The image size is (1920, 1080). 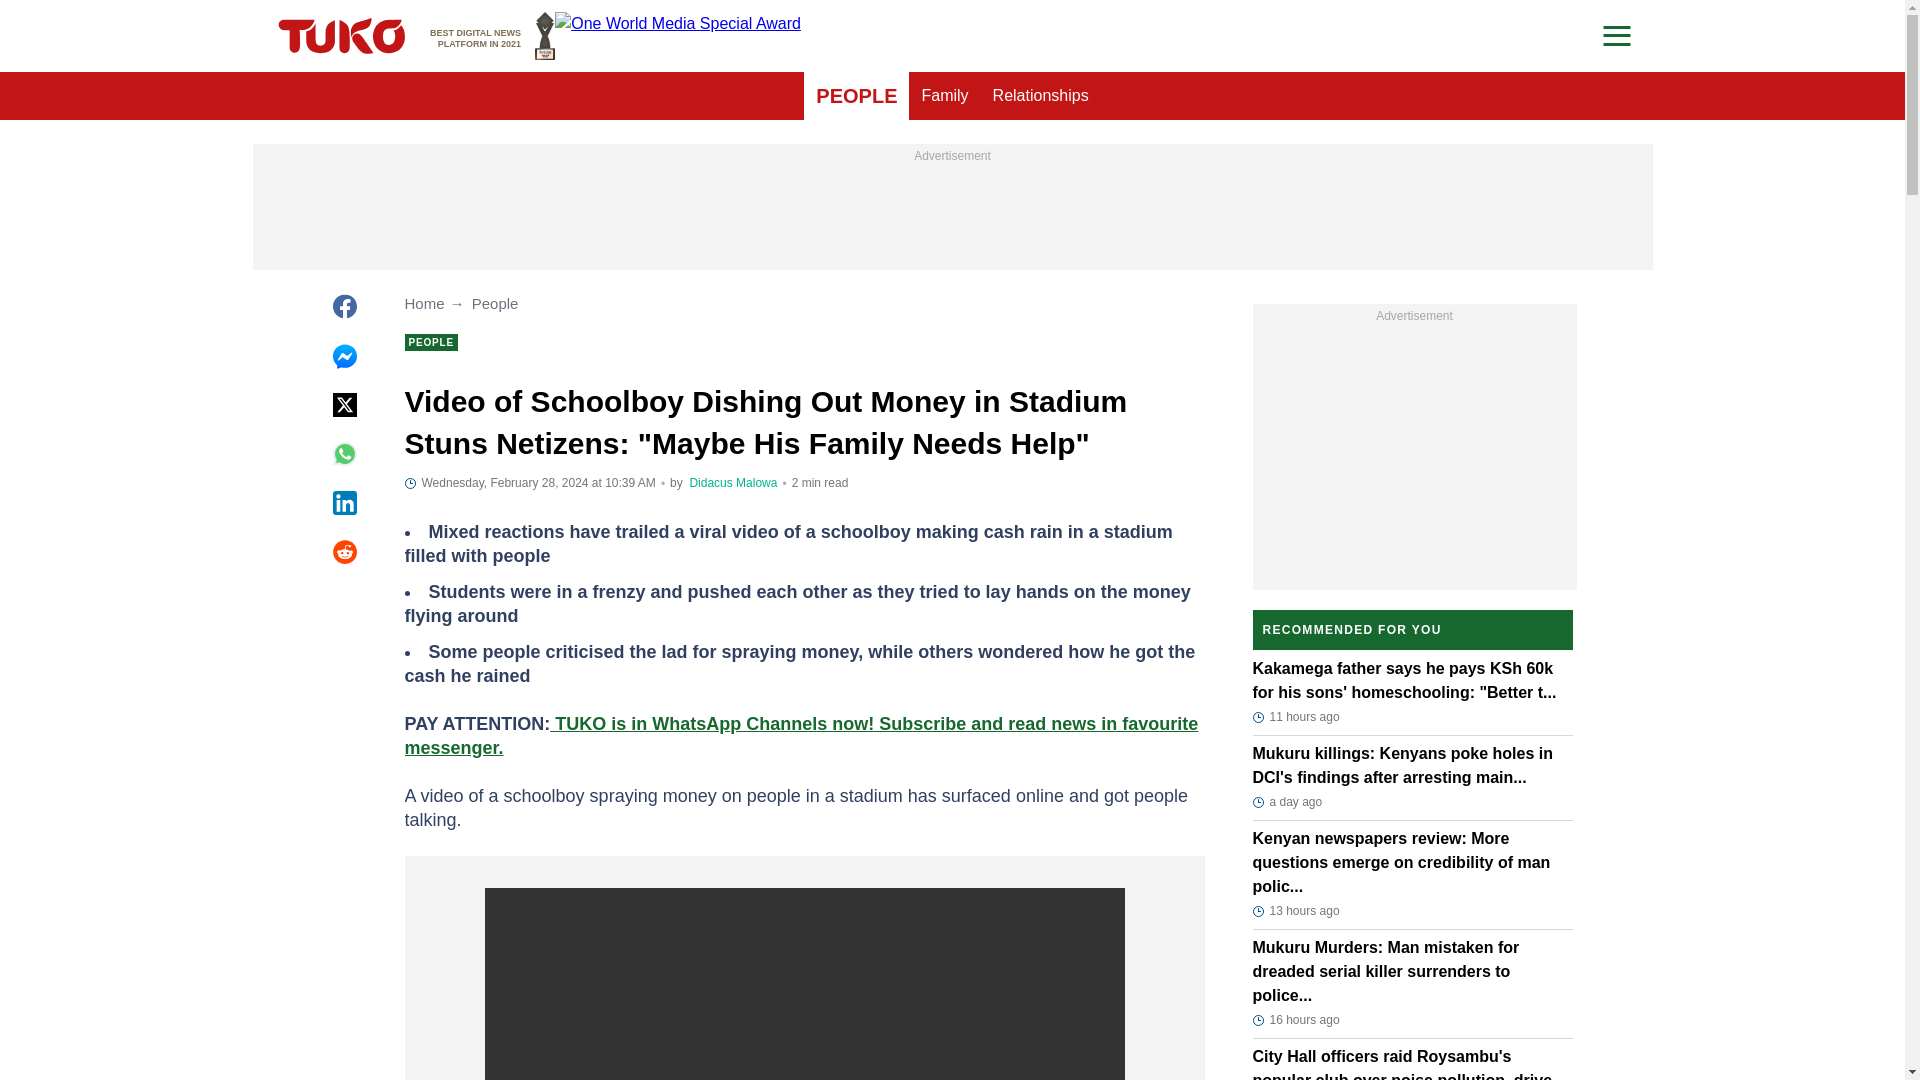 What do you see at coordinates (1040, 96) in the screenshot?
I see `PEOPLE` at bounding box center [1040, 96].